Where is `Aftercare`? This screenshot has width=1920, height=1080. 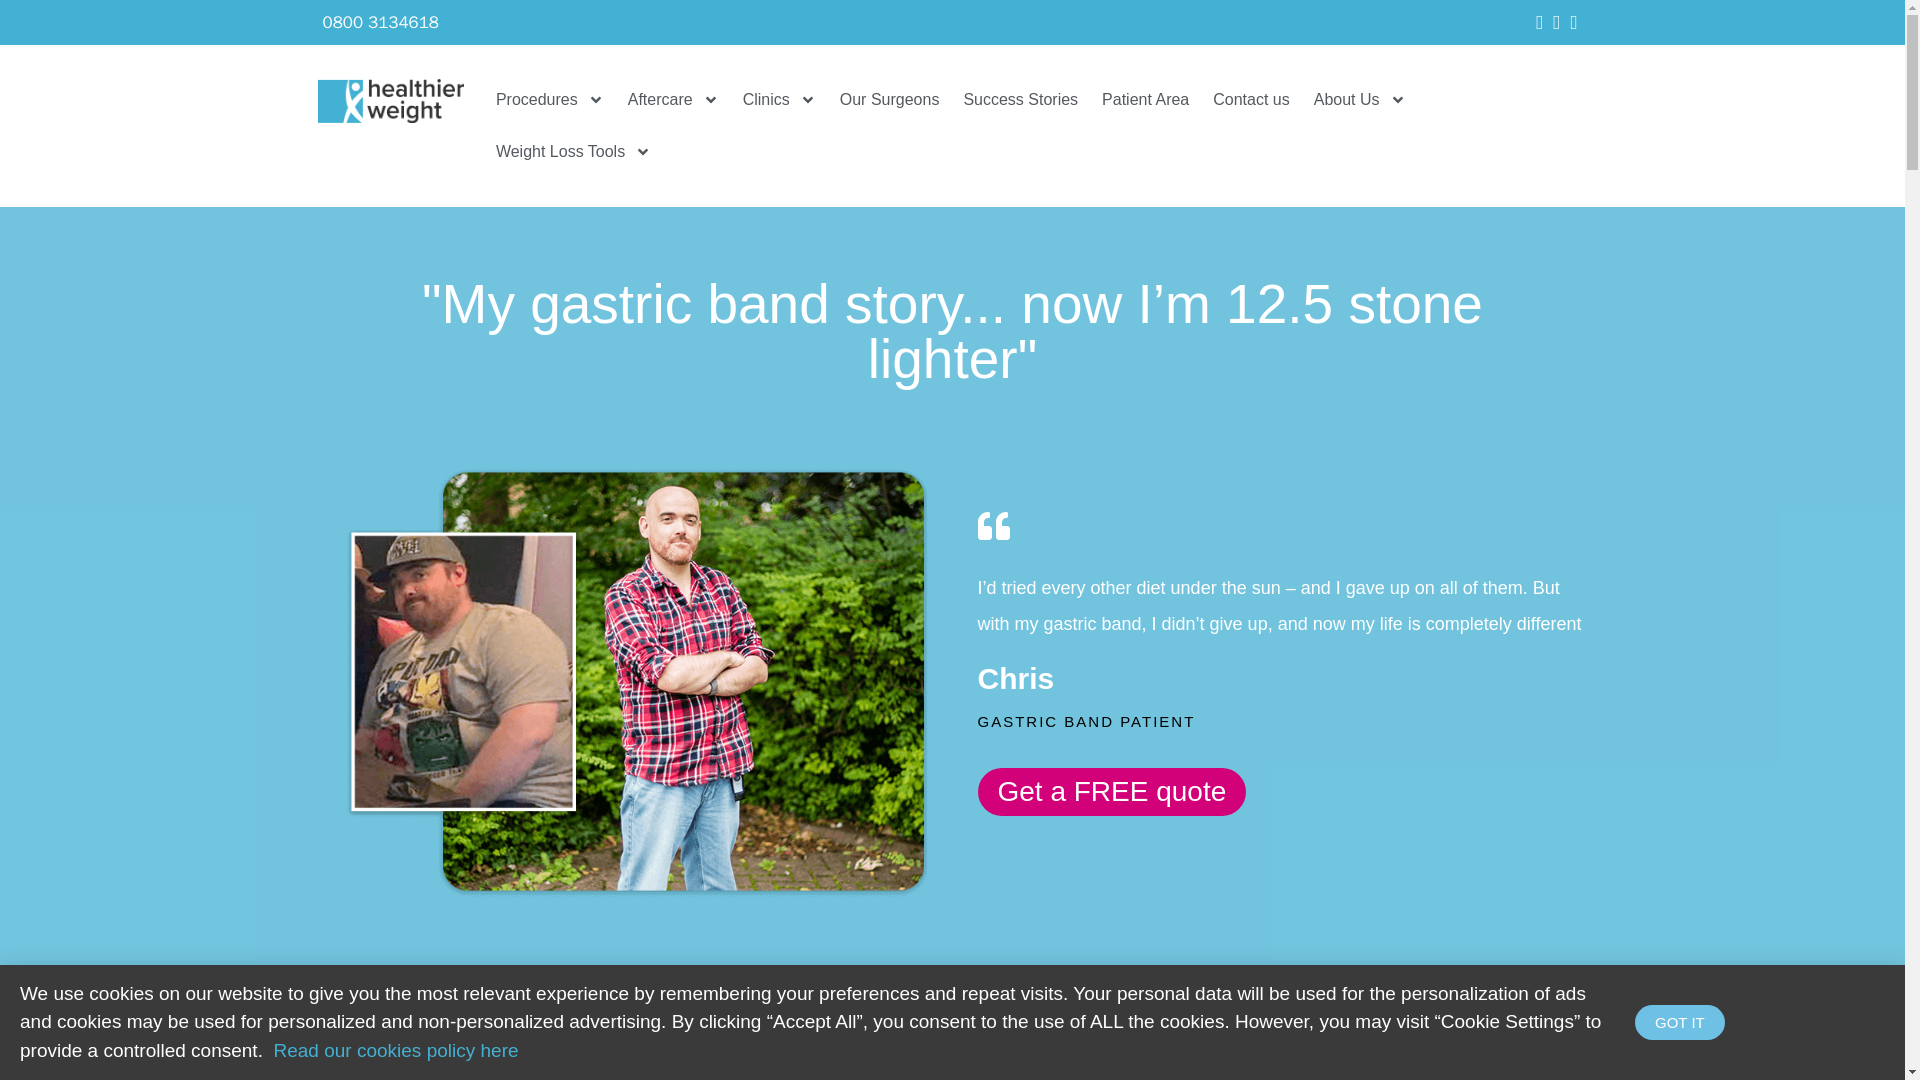
Aftercare is located at coordinates (674, 100).